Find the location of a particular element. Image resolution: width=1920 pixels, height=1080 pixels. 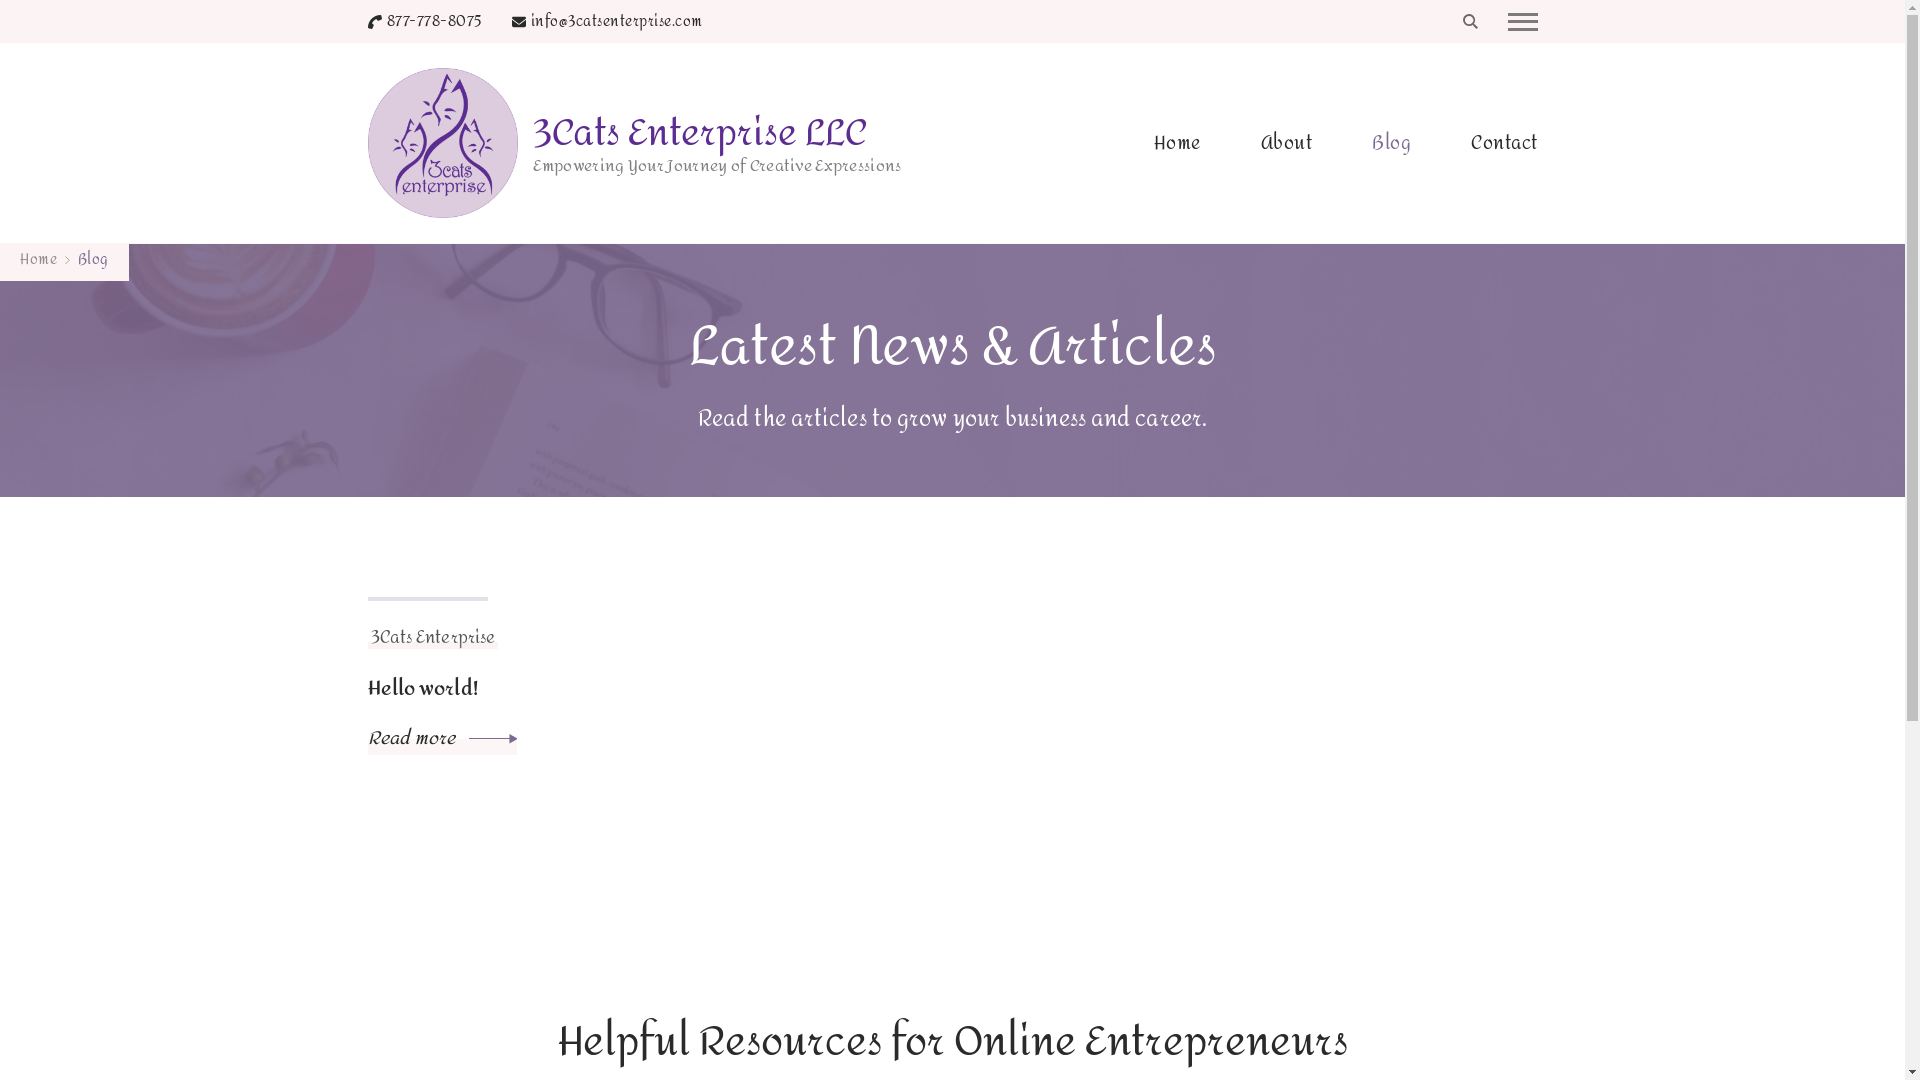

info@3catsenterprise.com is located at coordinates (616, 22).